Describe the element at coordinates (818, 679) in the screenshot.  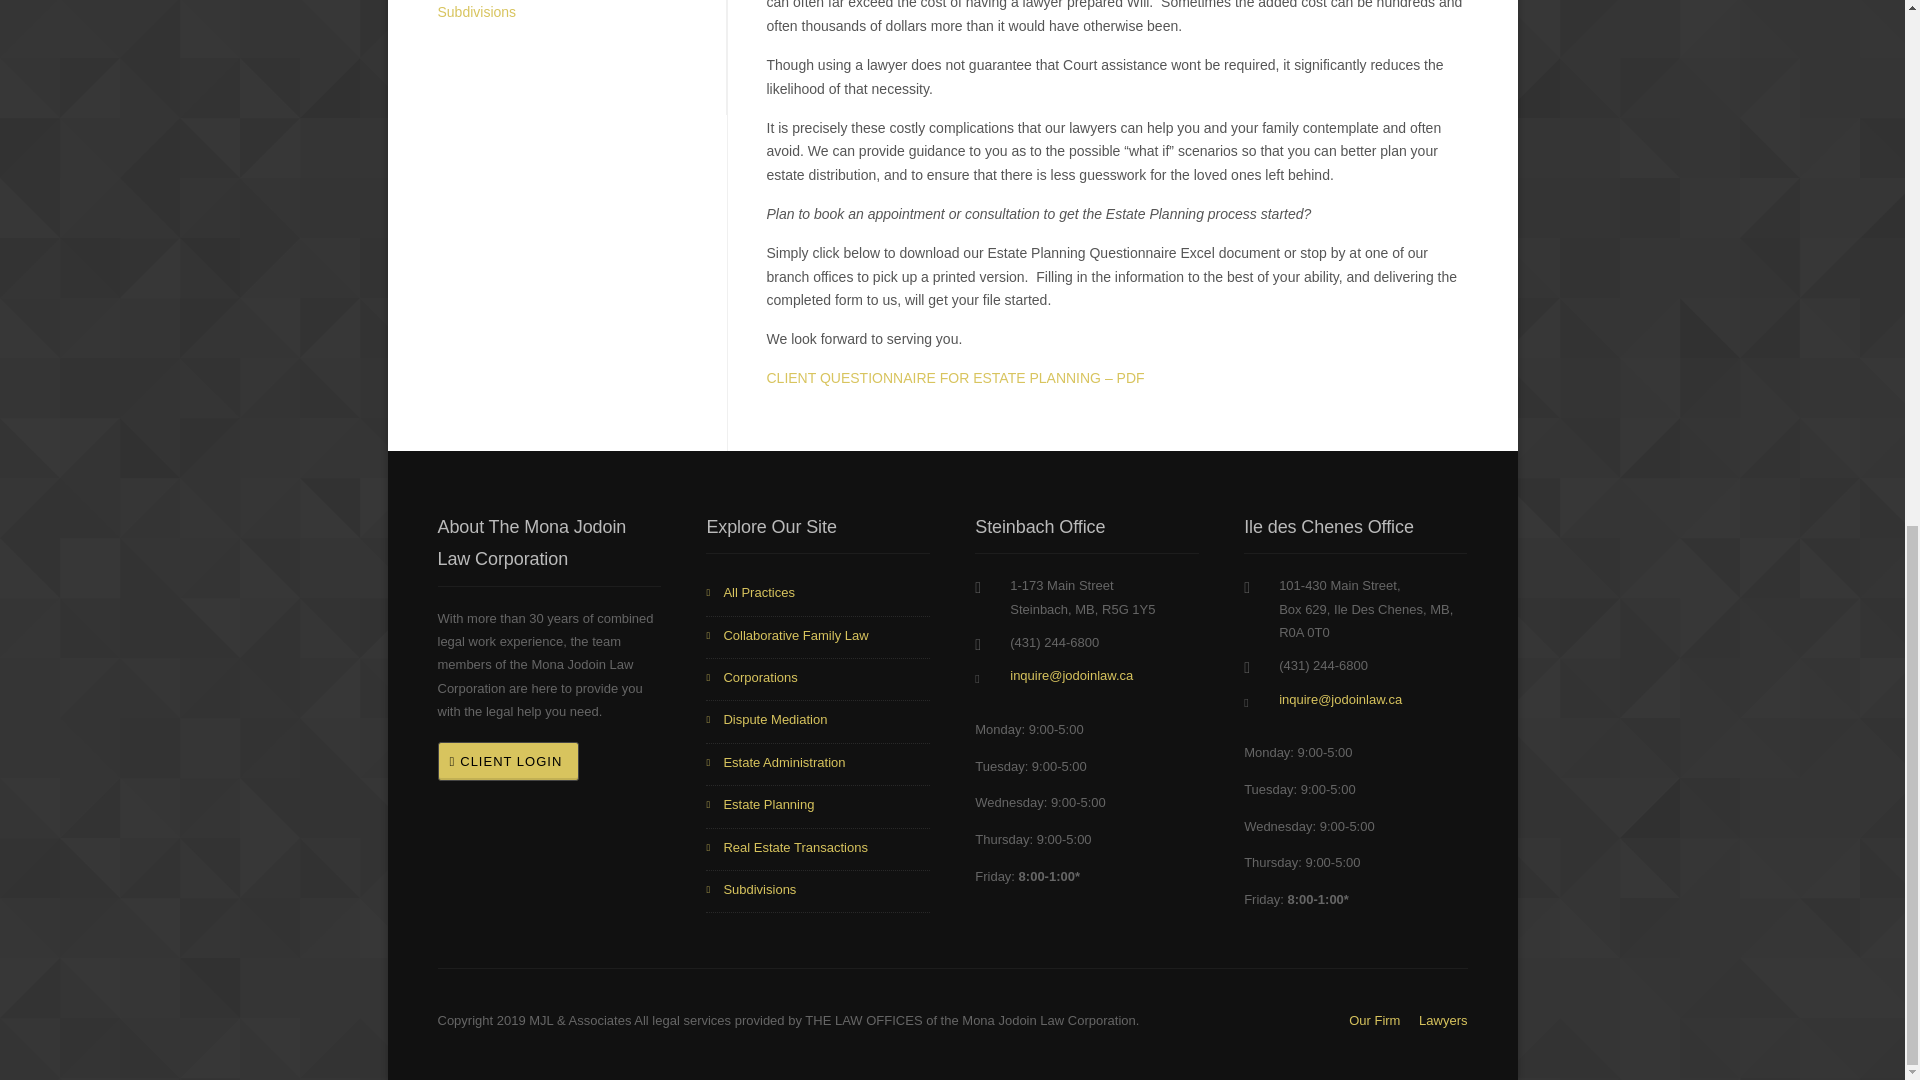
I see `Corporations` at that location.